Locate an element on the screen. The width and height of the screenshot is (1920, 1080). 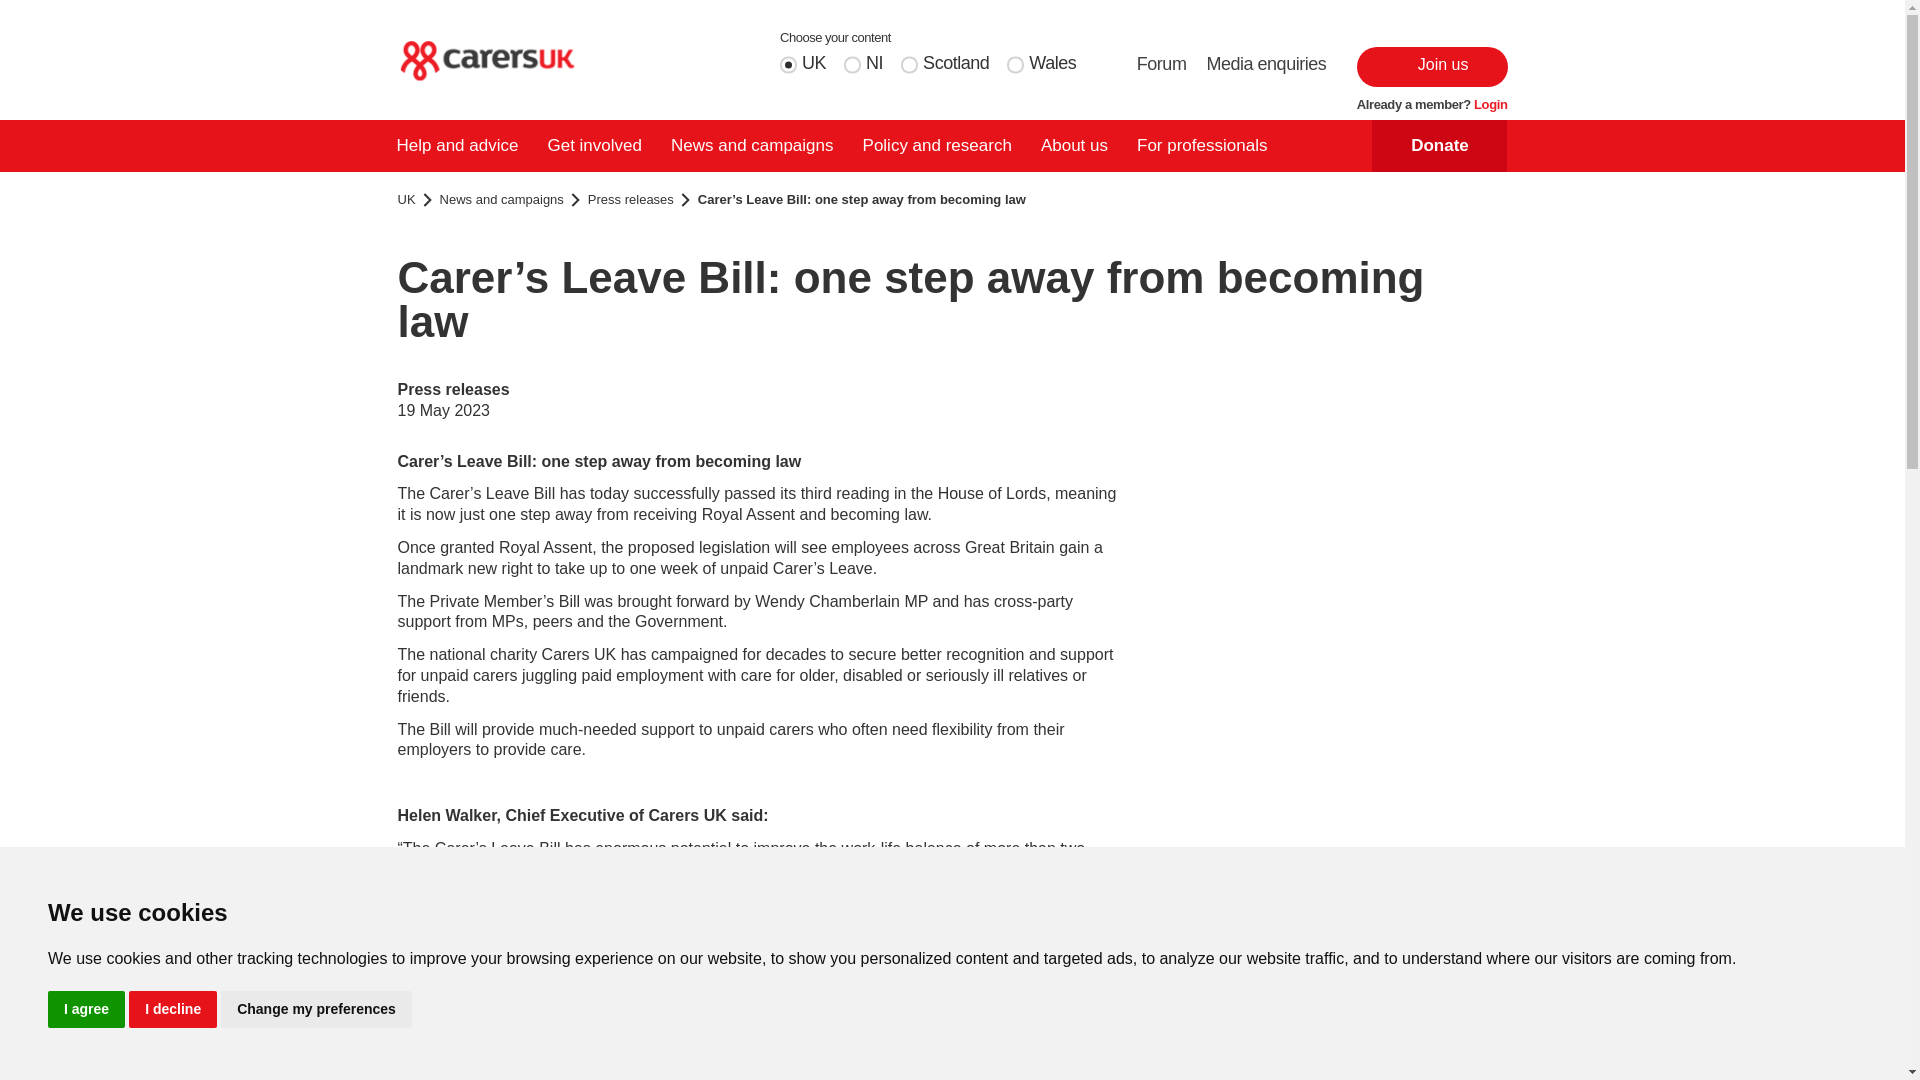
Change my preferences is located at coordinates (316, 1010).